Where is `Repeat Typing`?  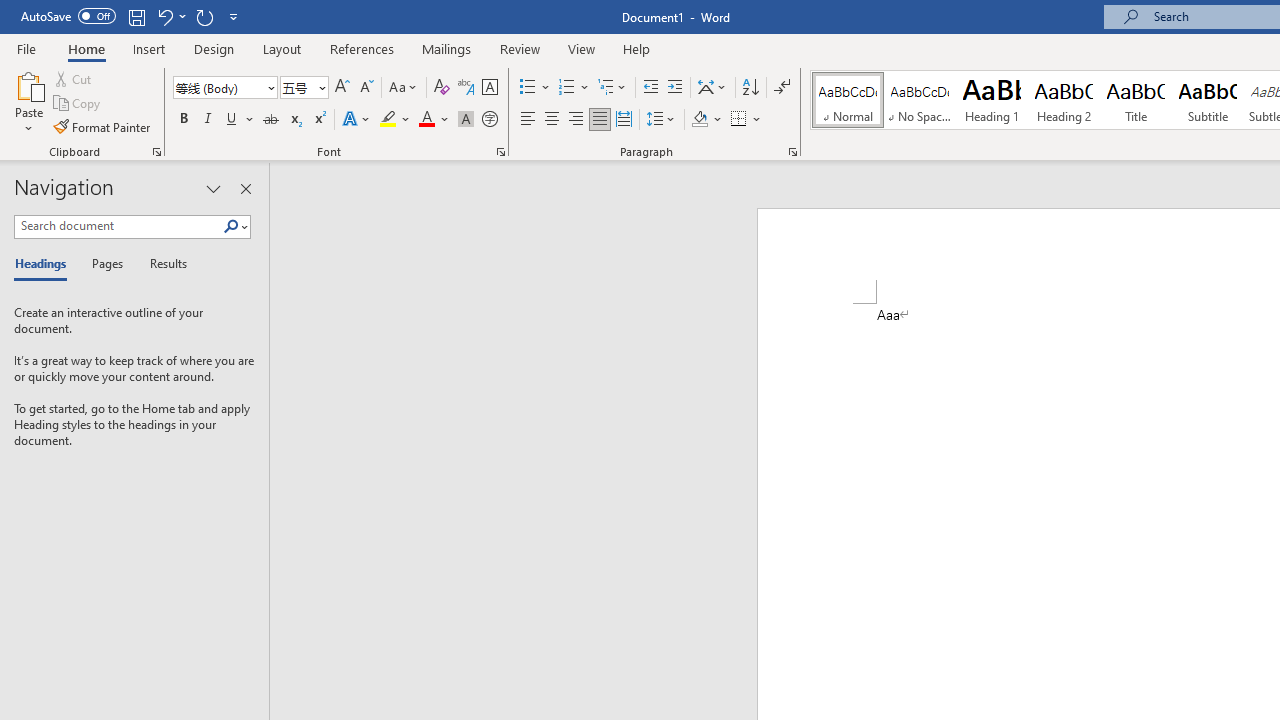 Repeat Typing is located at coordinates (204, 16).